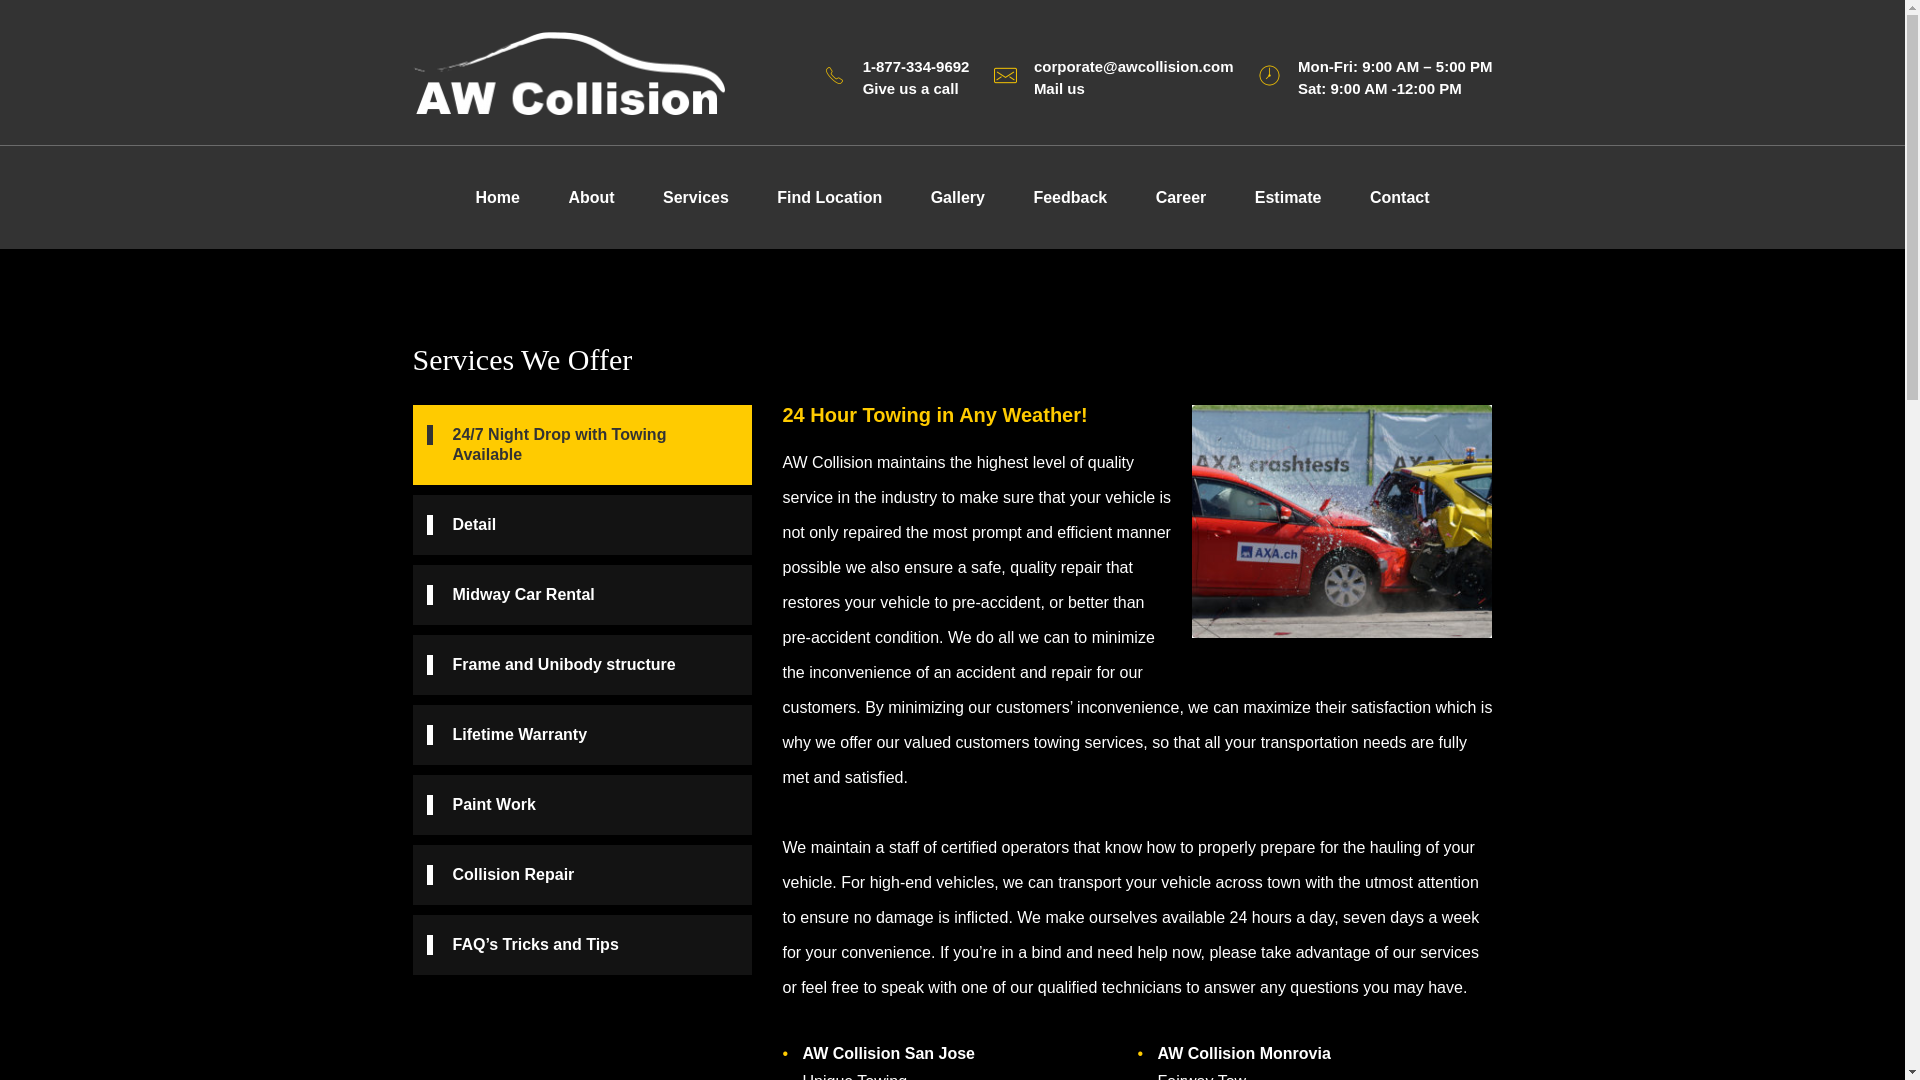 The height and width of the screenshot is (1080, 1920). I want to click on Feedback, so click(1070, 196).